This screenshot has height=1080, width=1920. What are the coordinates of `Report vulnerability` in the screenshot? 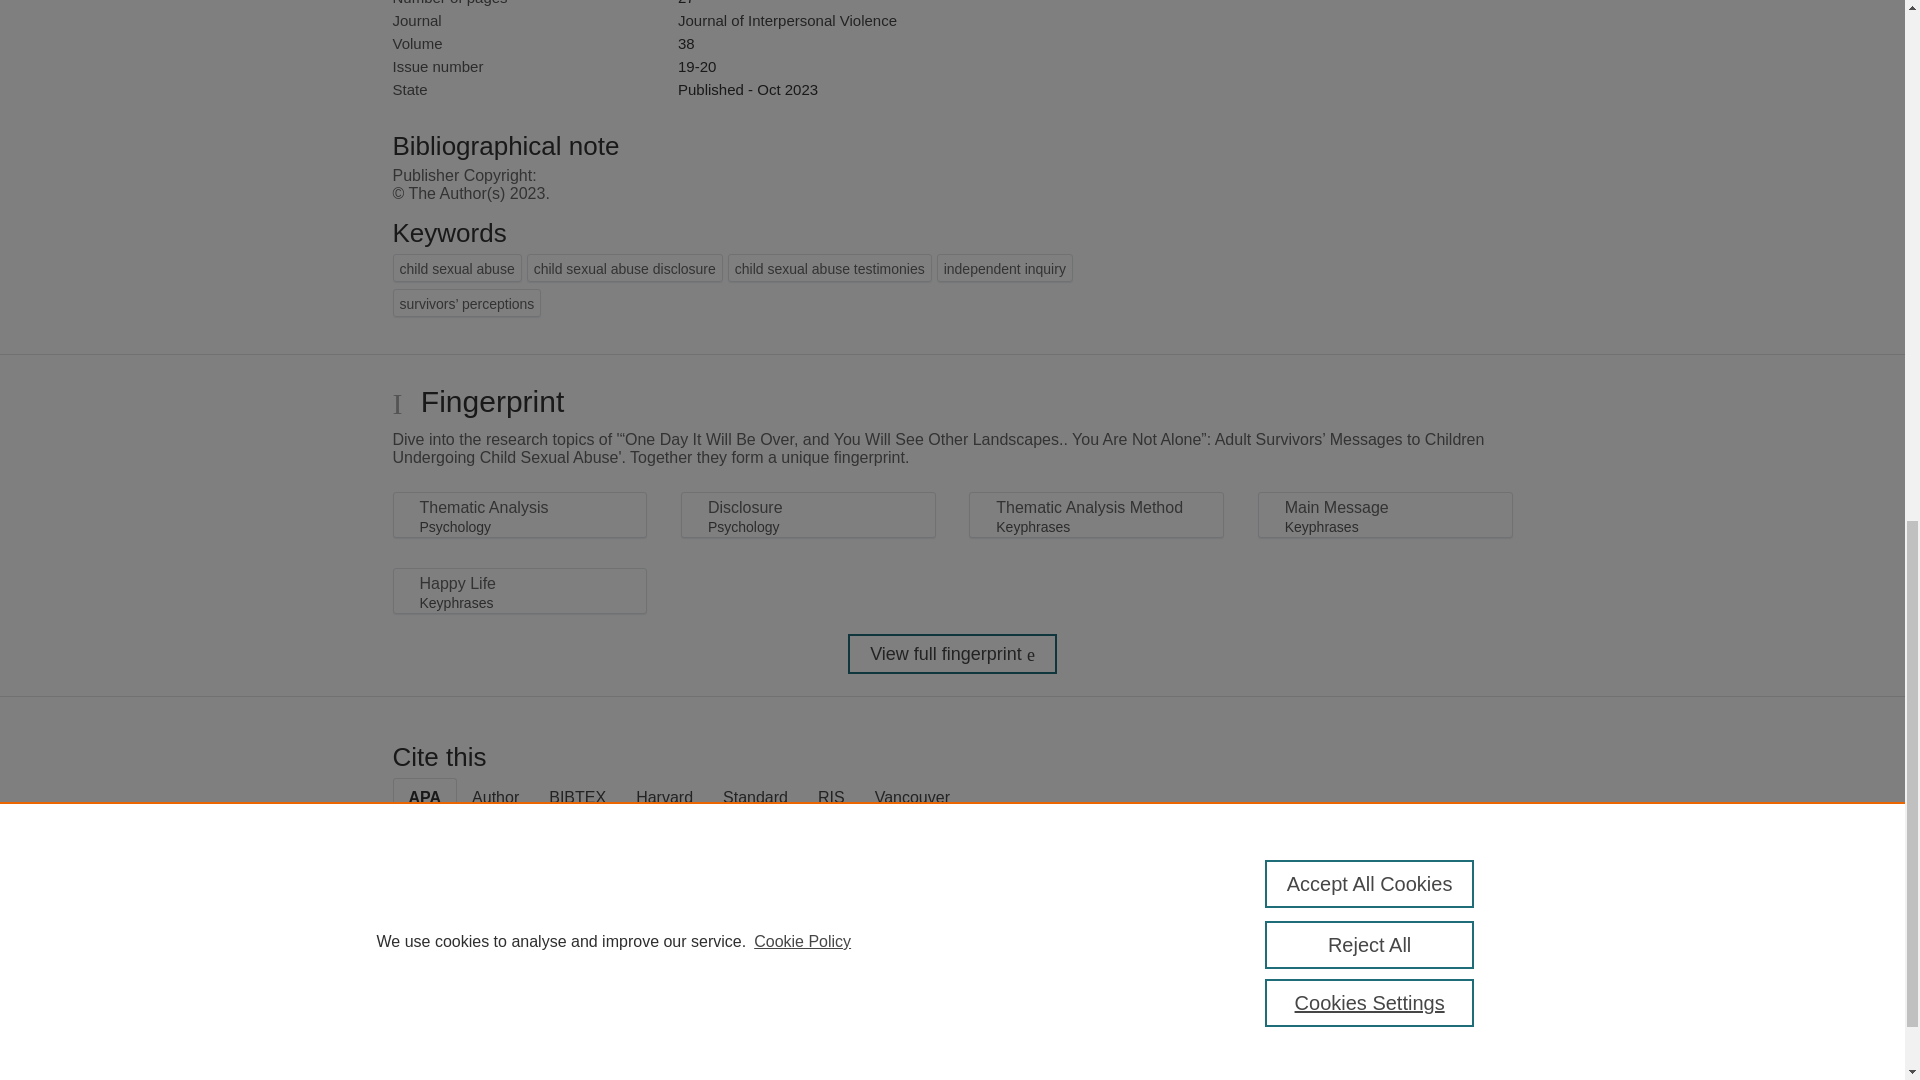 It's located at (1436, 1063).